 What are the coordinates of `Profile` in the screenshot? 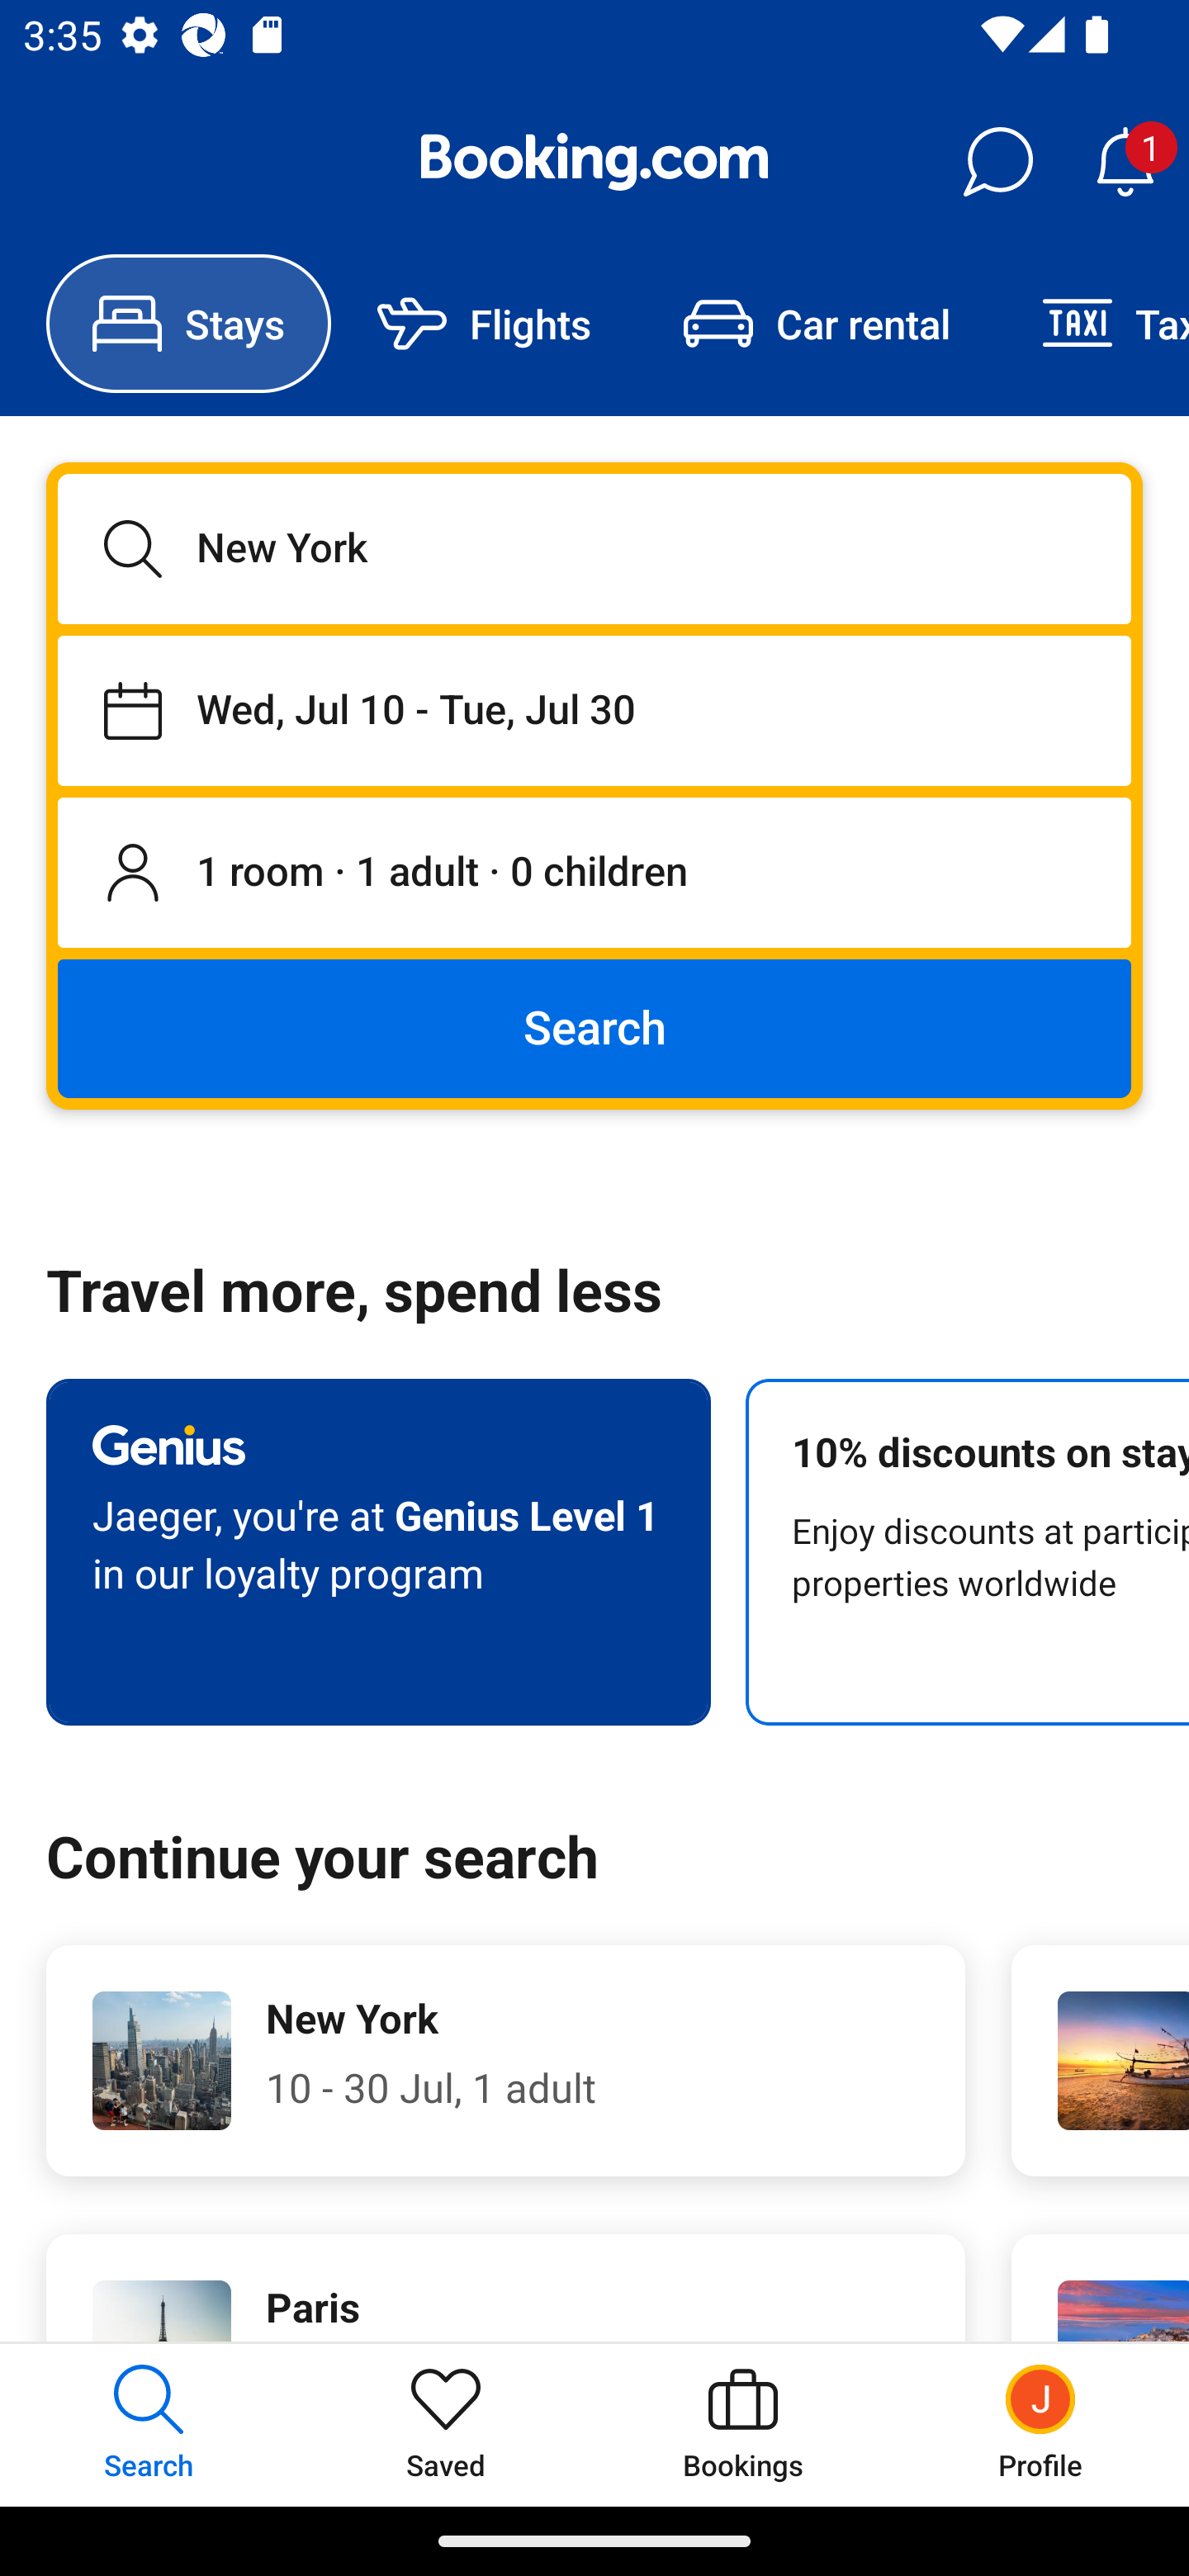 It's located at (1040, 2424).